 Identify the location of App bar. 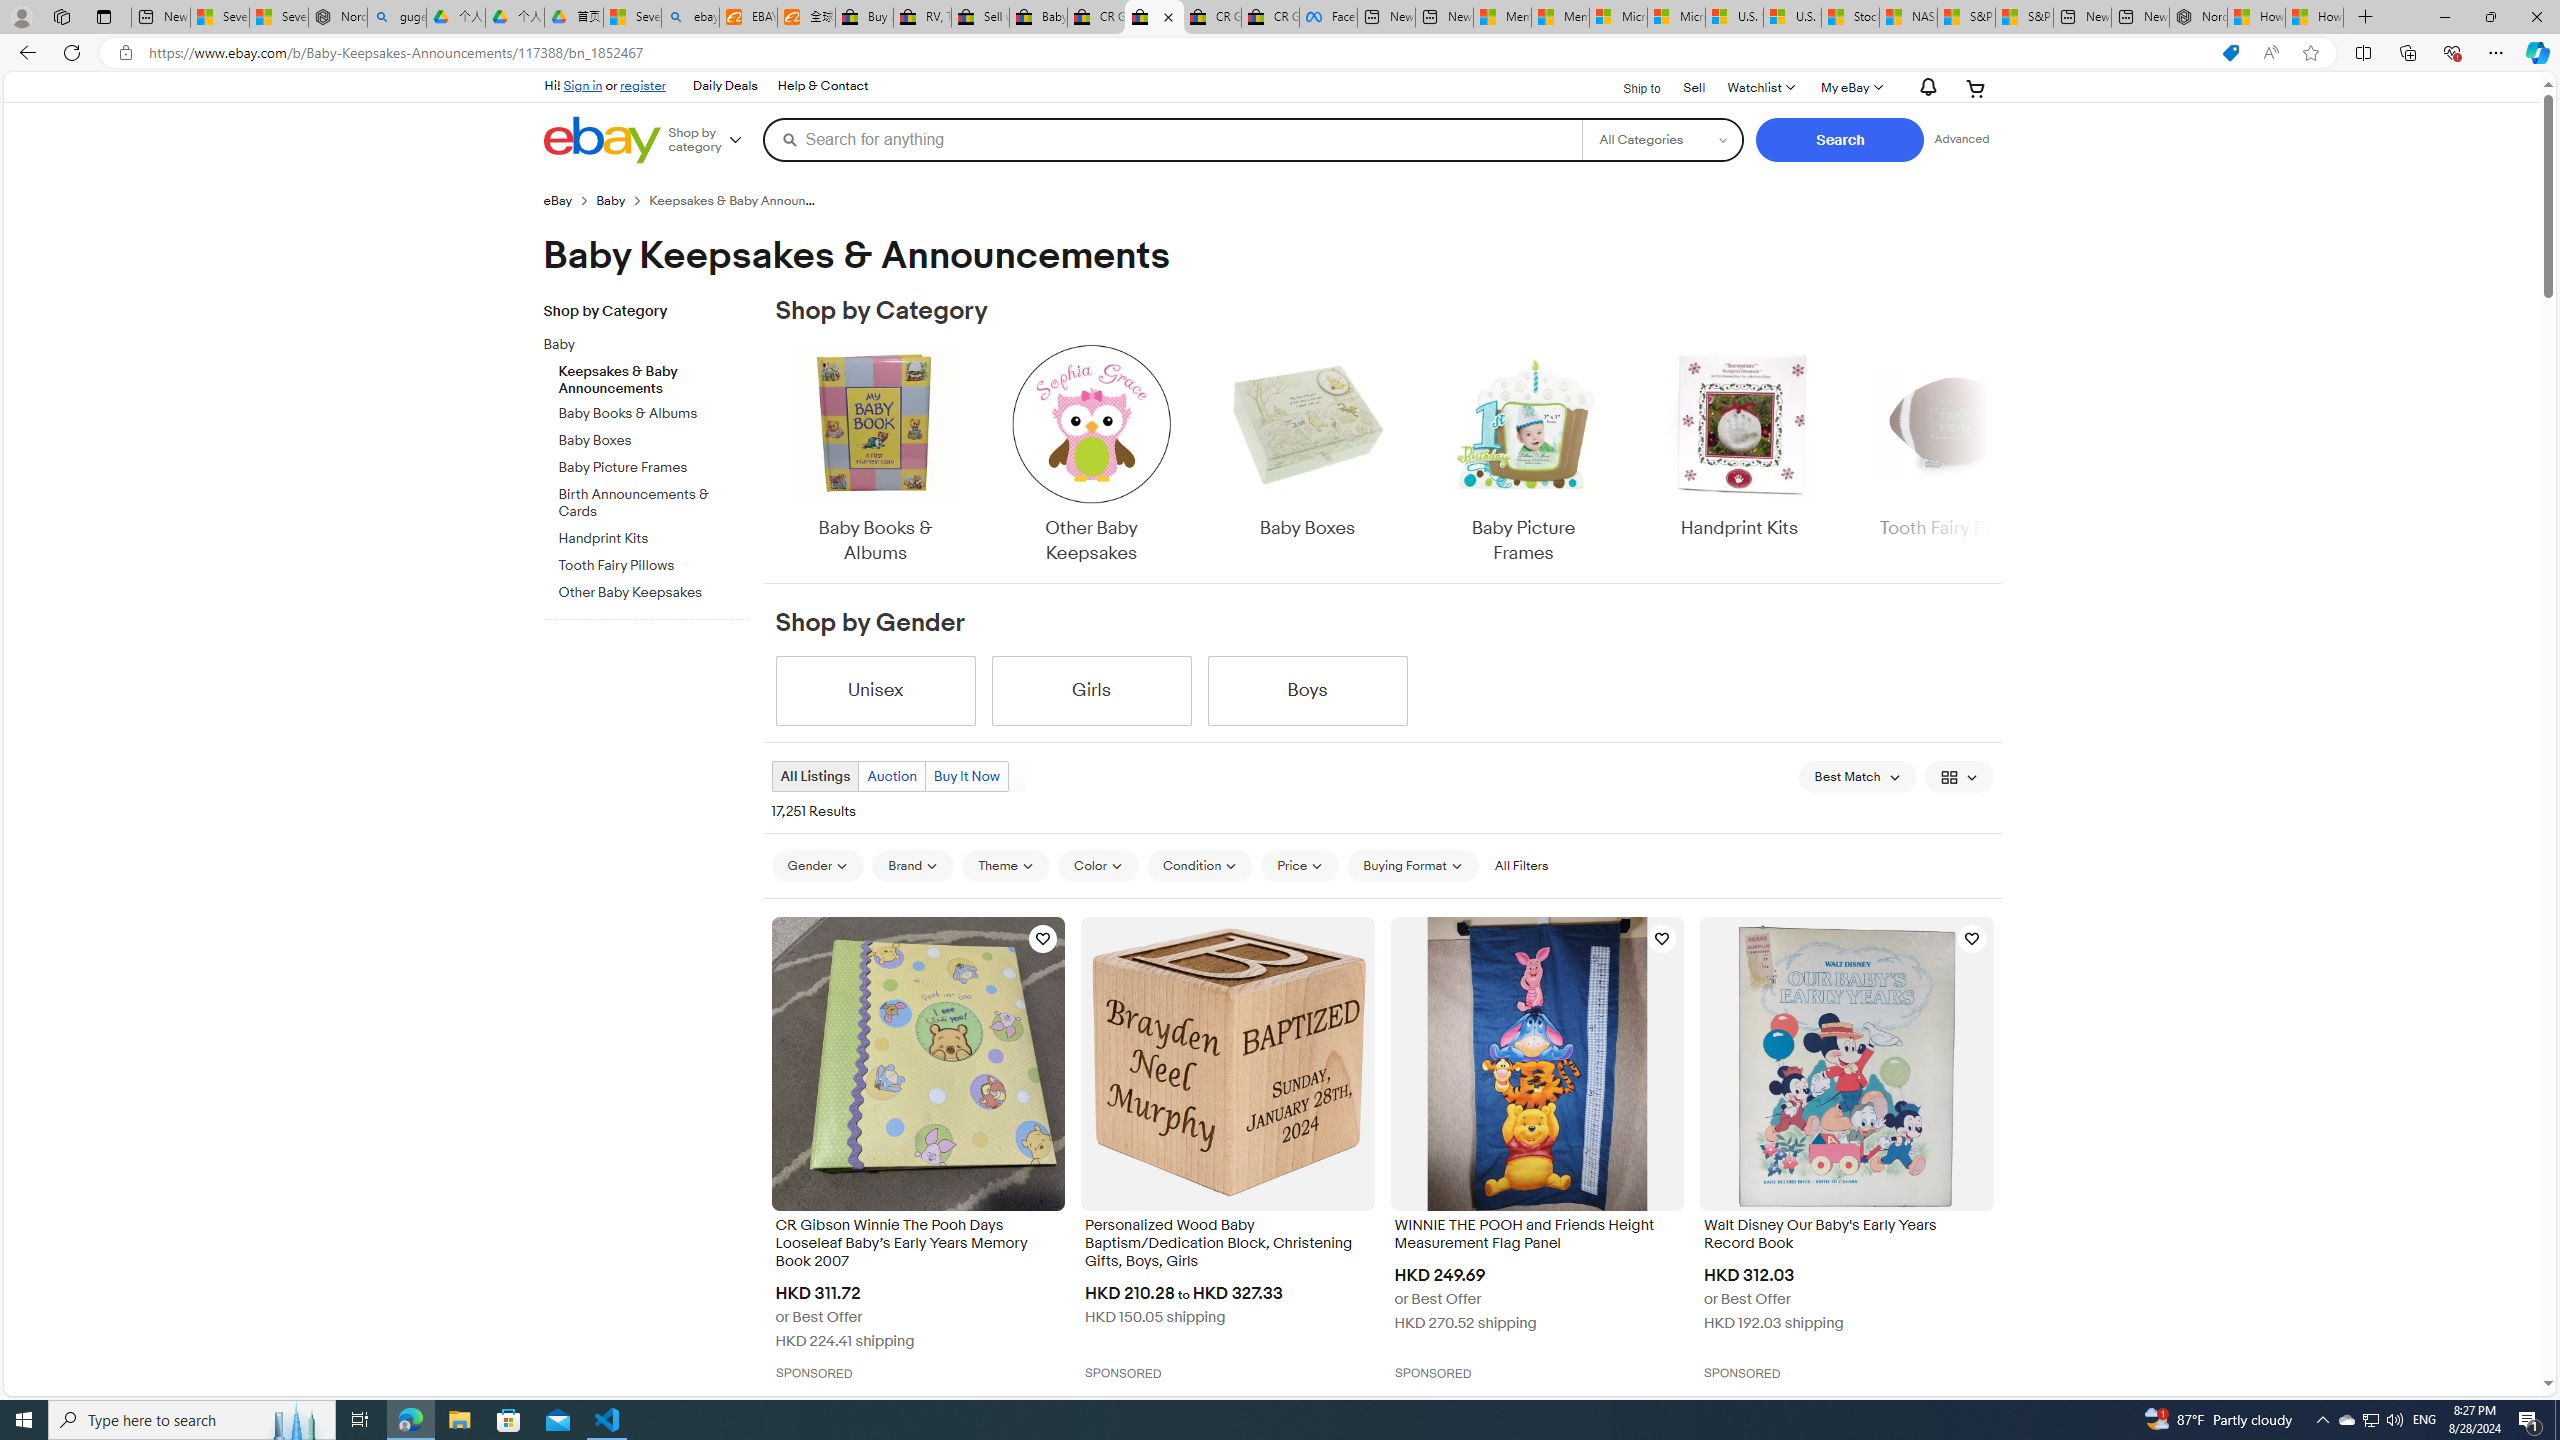
(1280, 53).